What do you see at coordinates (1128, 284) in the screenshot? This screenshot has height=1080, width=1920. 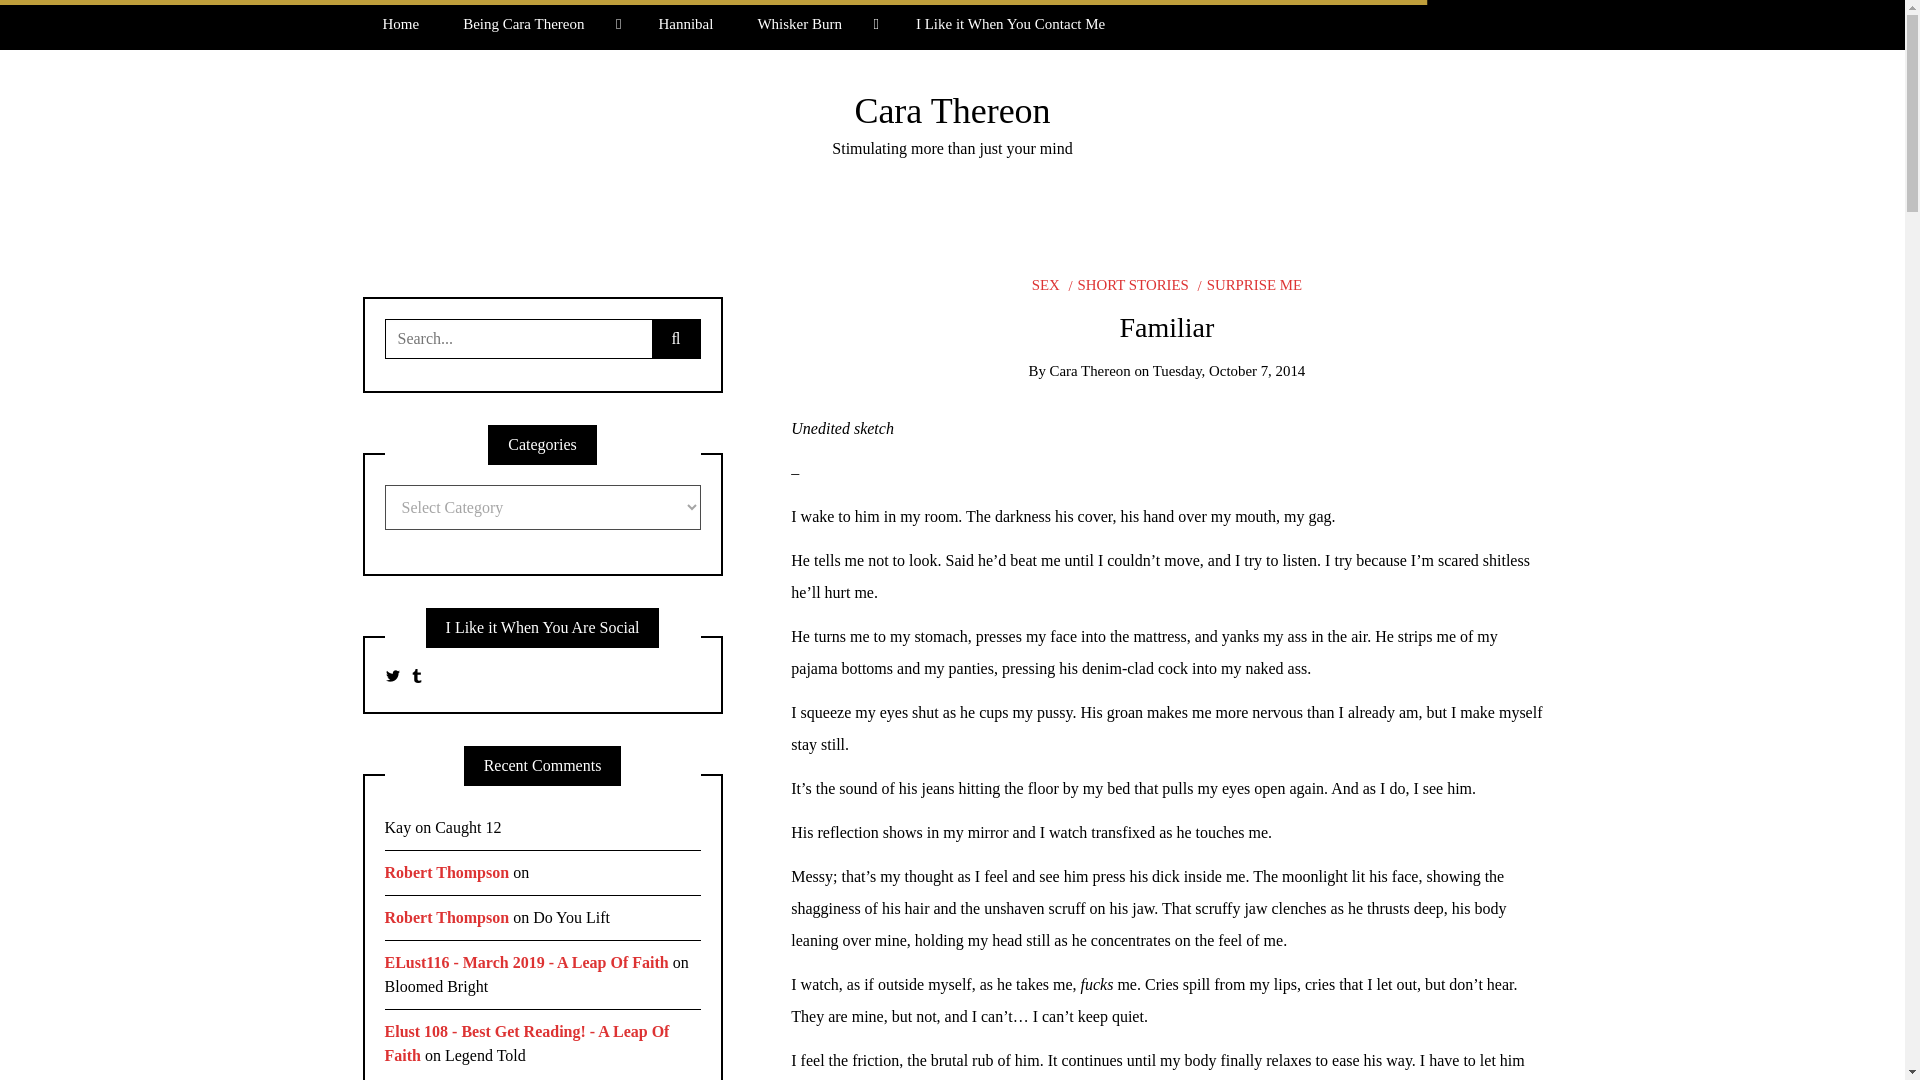 I see `SHORT STORIES` at bounding box center [1128, 284].